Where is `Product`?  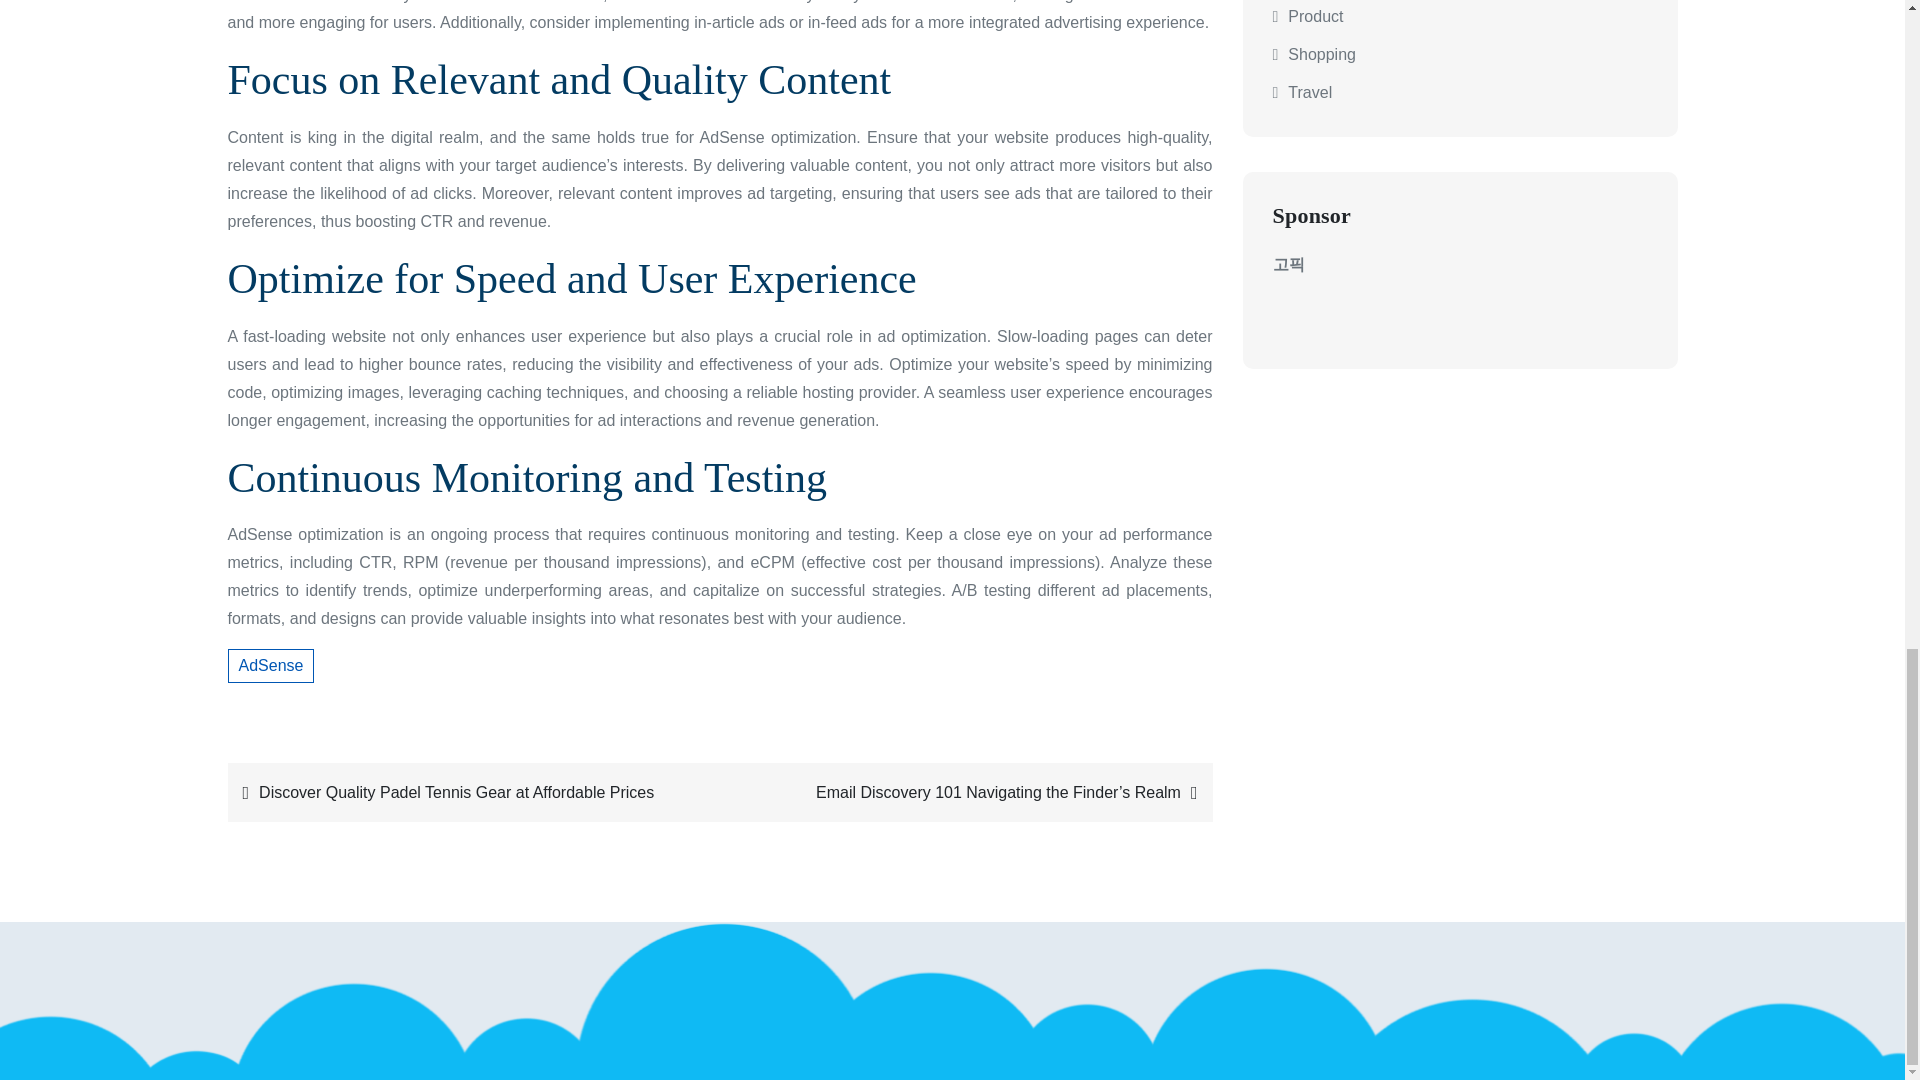
Product is located at coordinates (1315, 16).